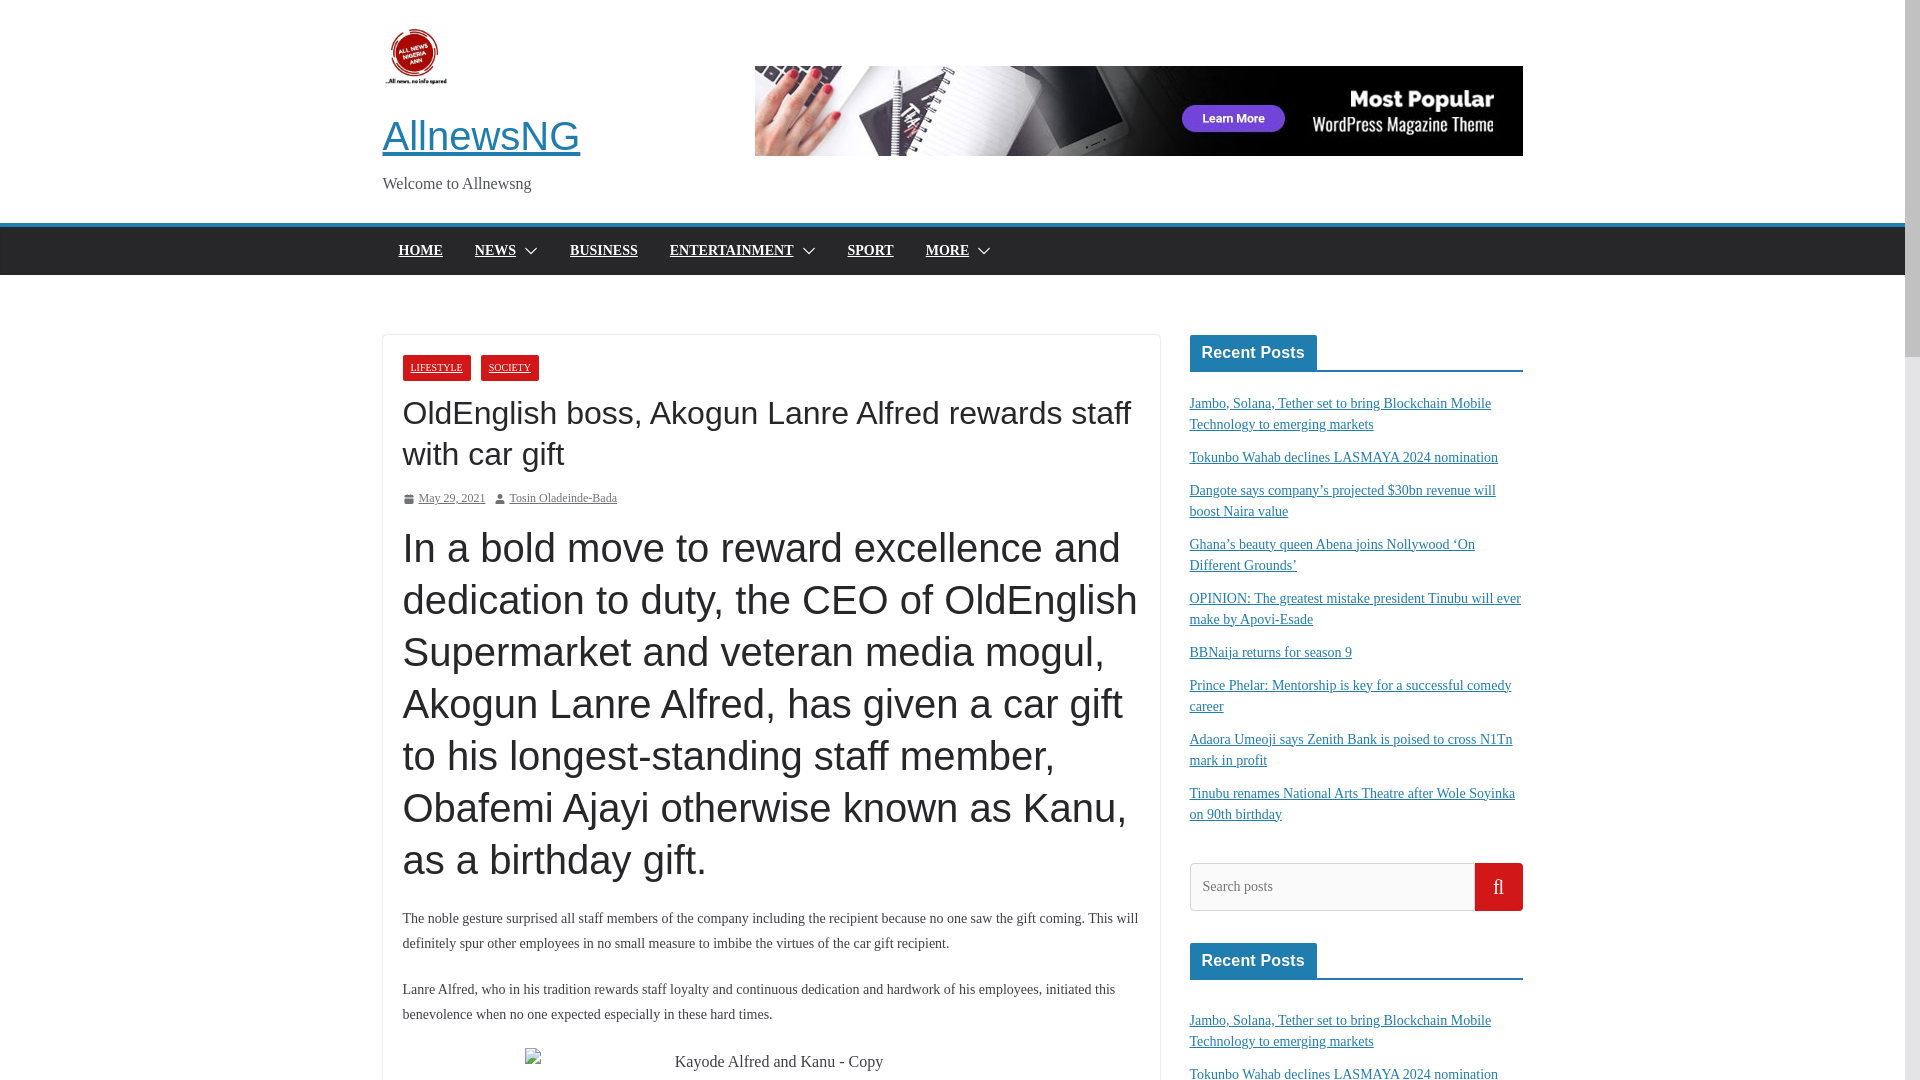 This screenshot has height=1080, width=1920. Describe the element at coordinates (871, 250) in the screenshot. I see `SPORT` at that location.